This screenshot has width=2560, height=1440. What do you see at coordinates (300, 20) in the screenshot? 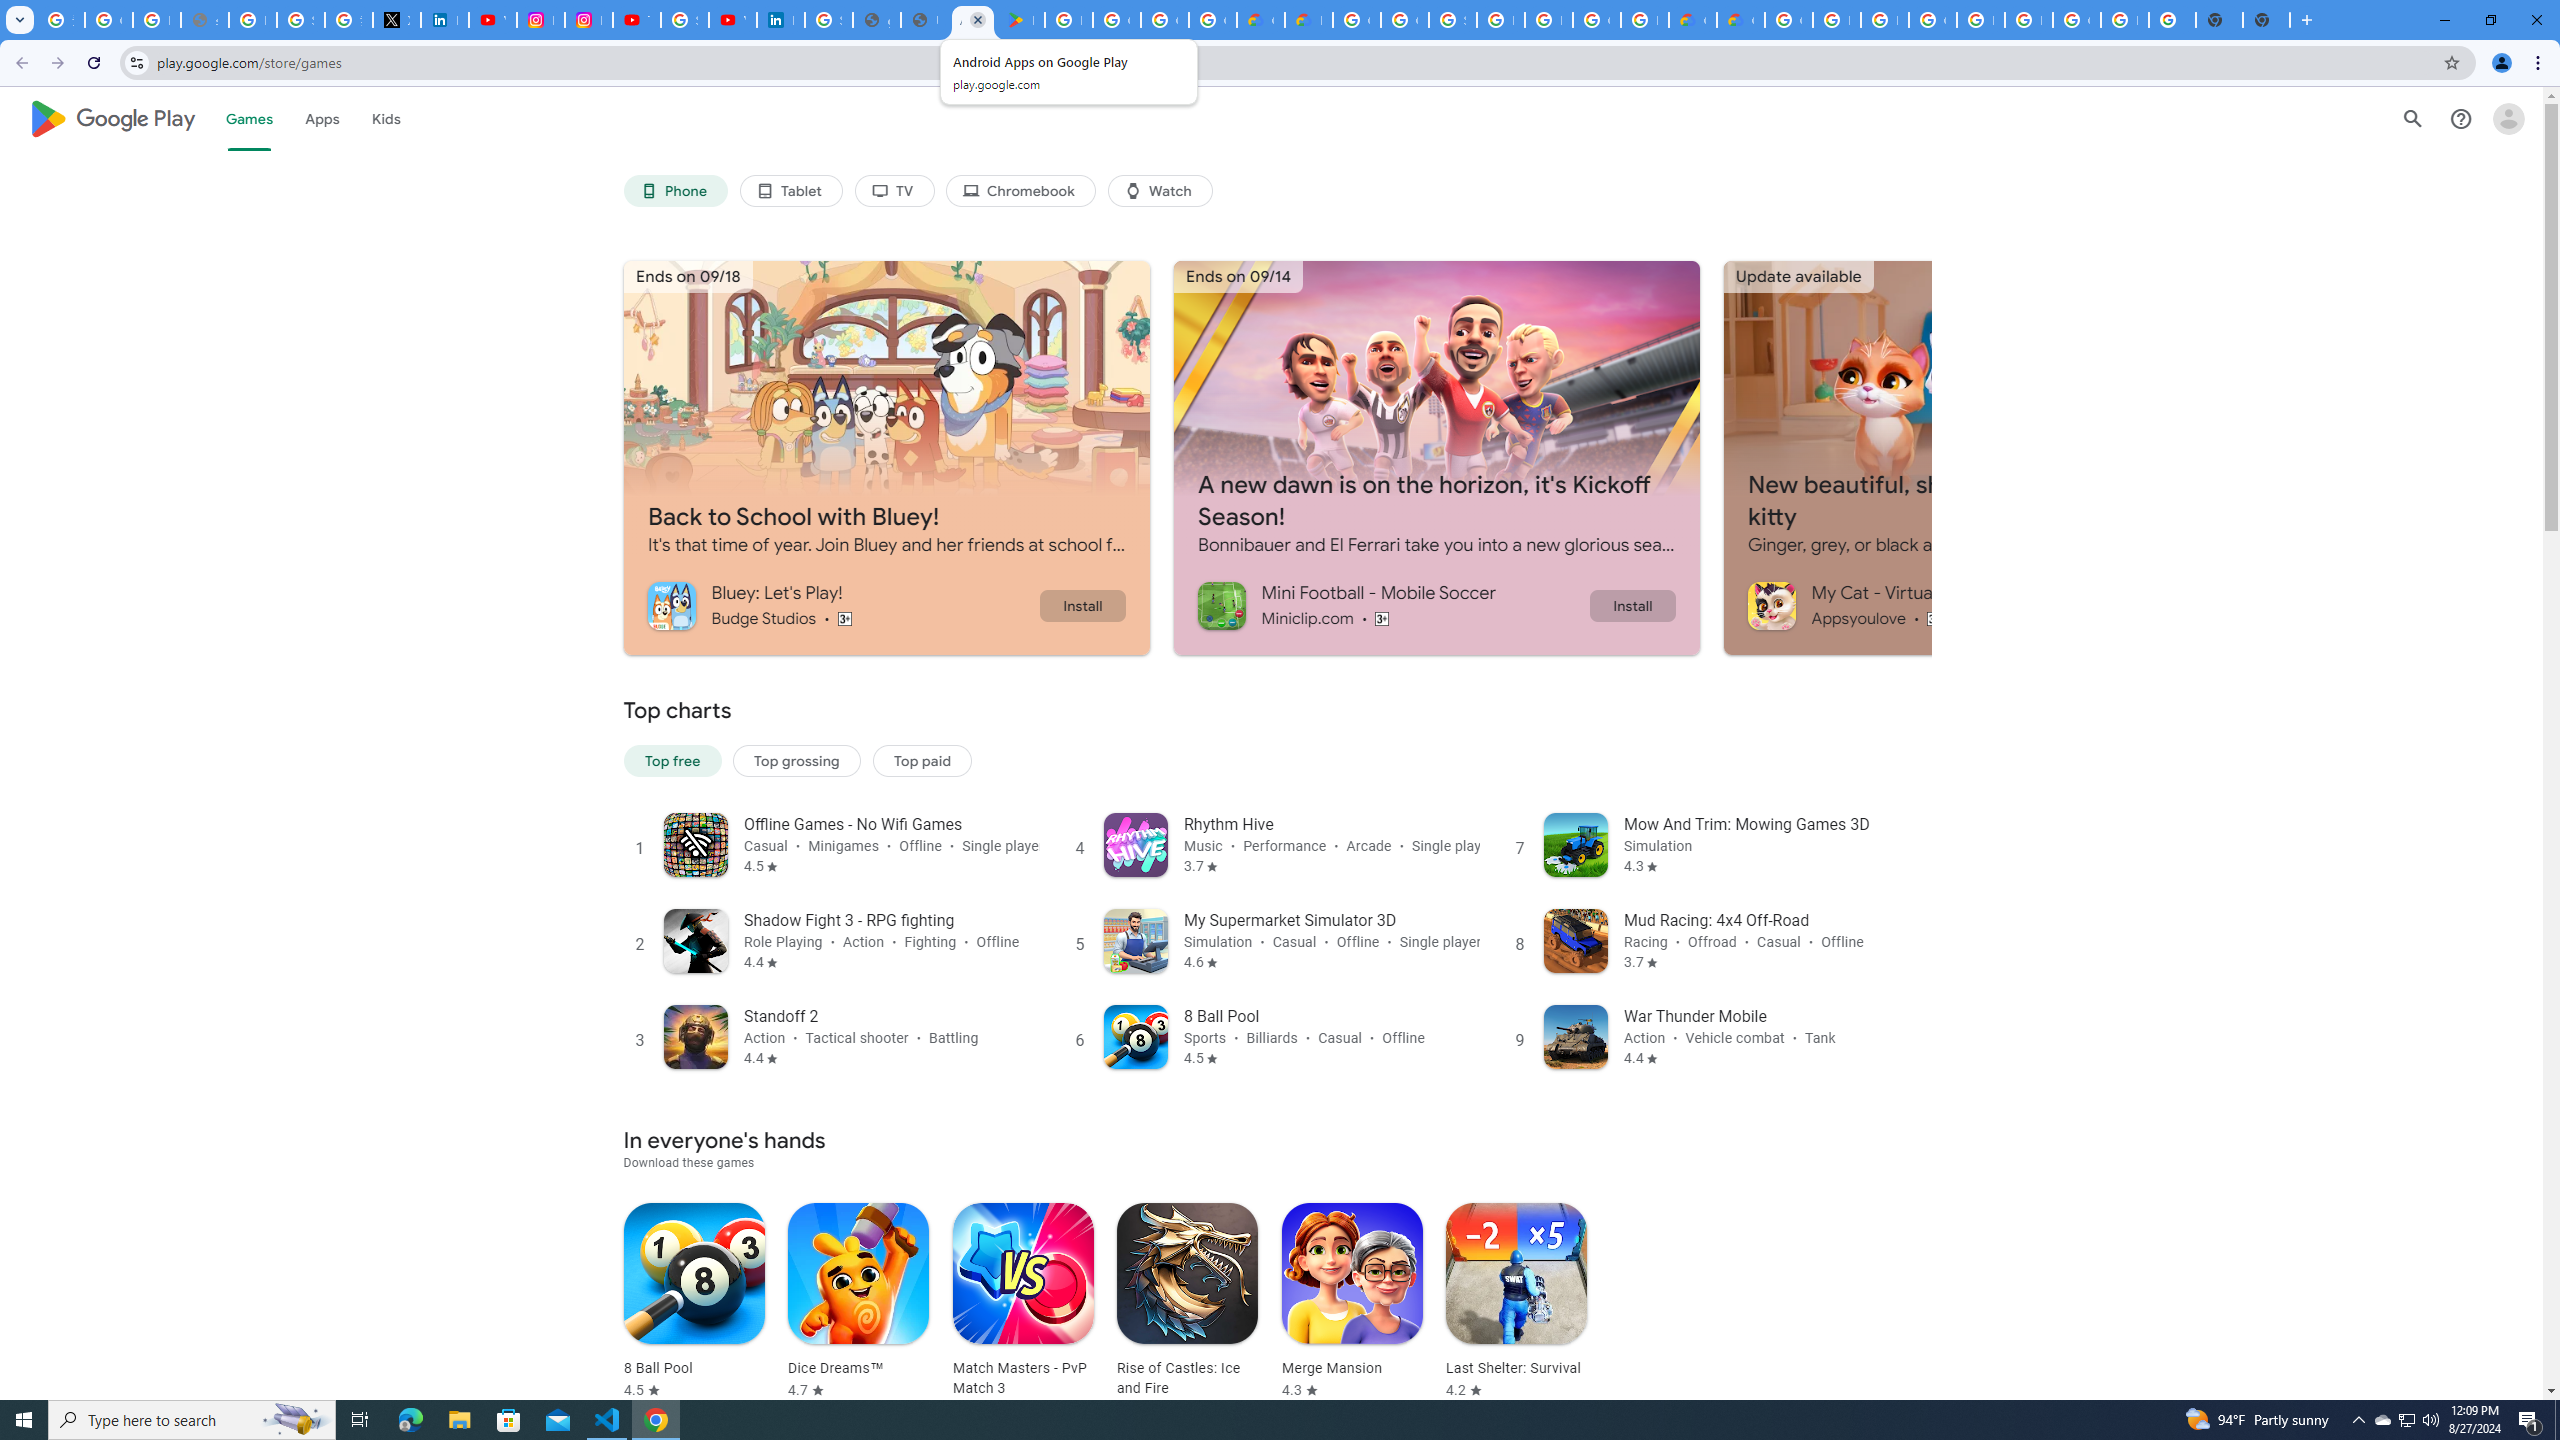
I see `Sign in - Google Accounts` at bounding box center [300, 20].